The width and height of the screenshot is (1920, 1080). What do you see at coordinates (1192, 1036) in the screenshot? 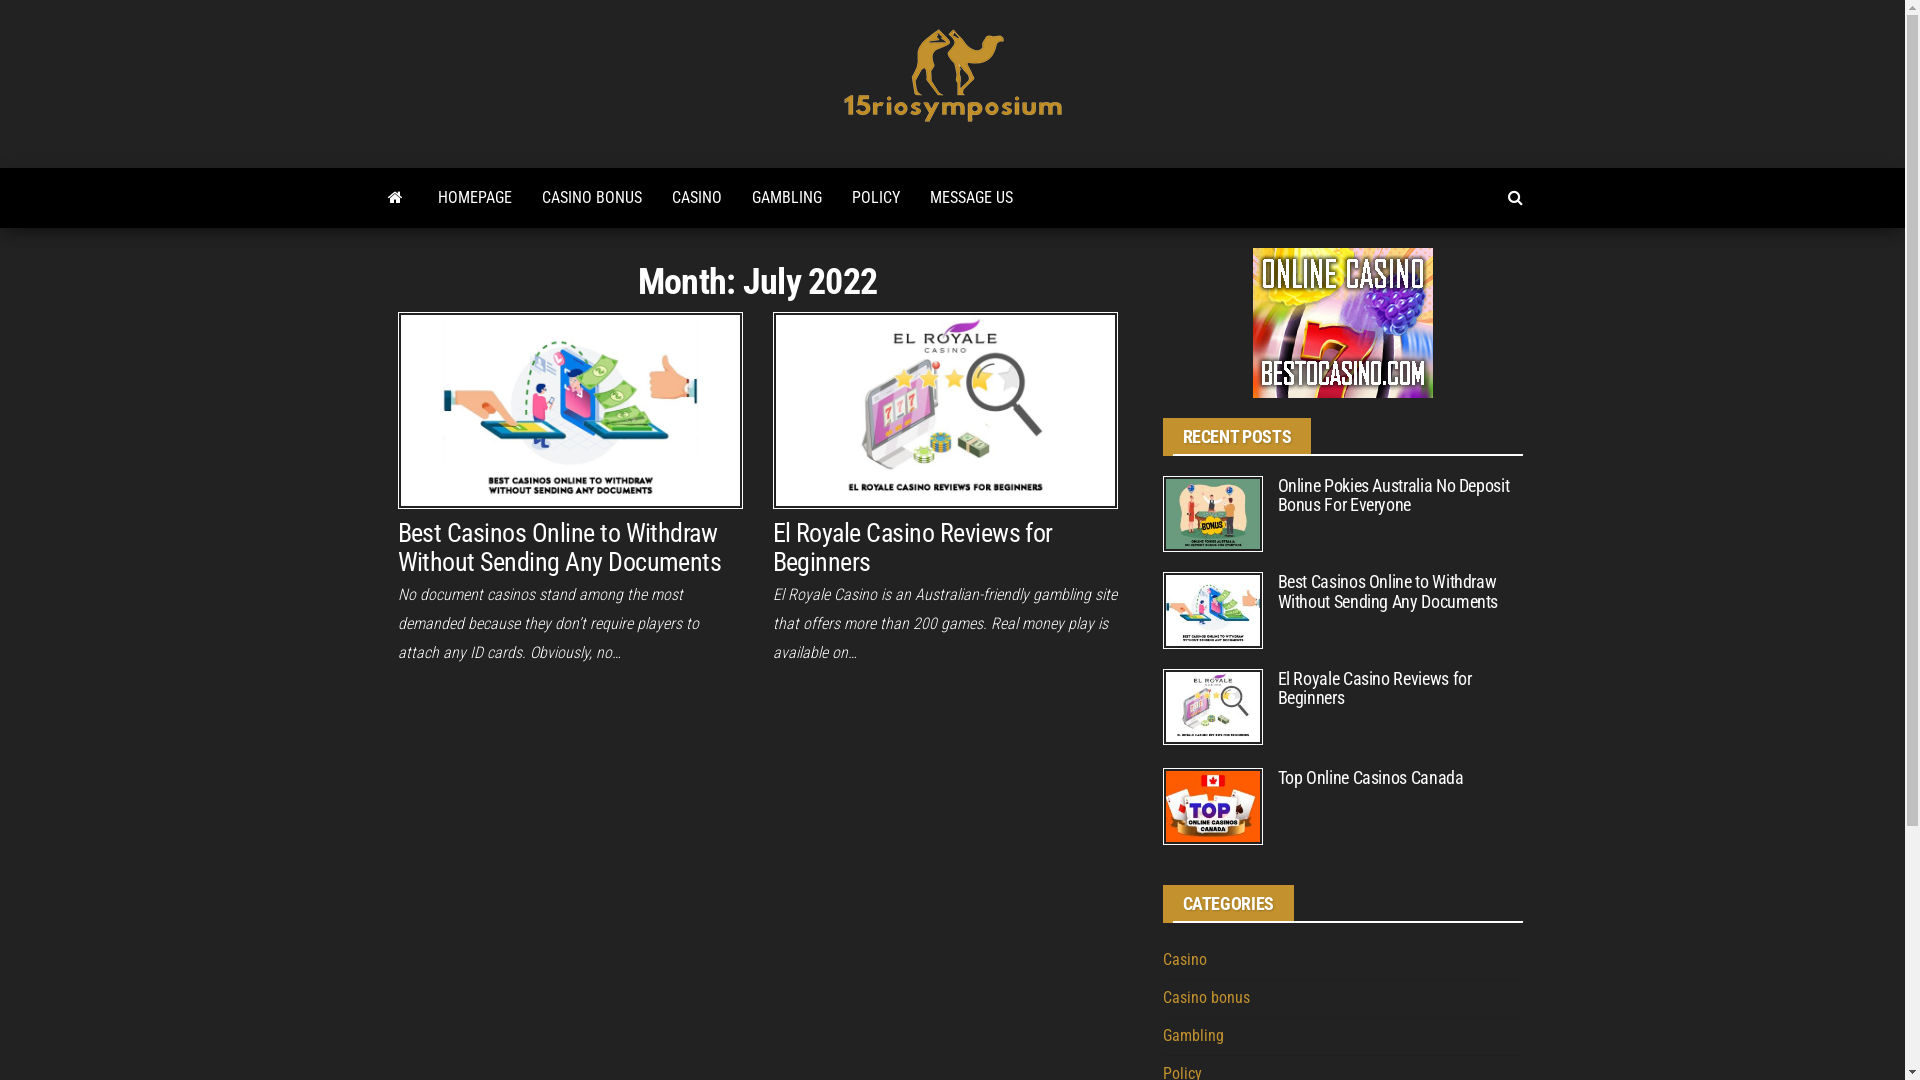
I see `Gambling` at bounding box center [1192, 1036].